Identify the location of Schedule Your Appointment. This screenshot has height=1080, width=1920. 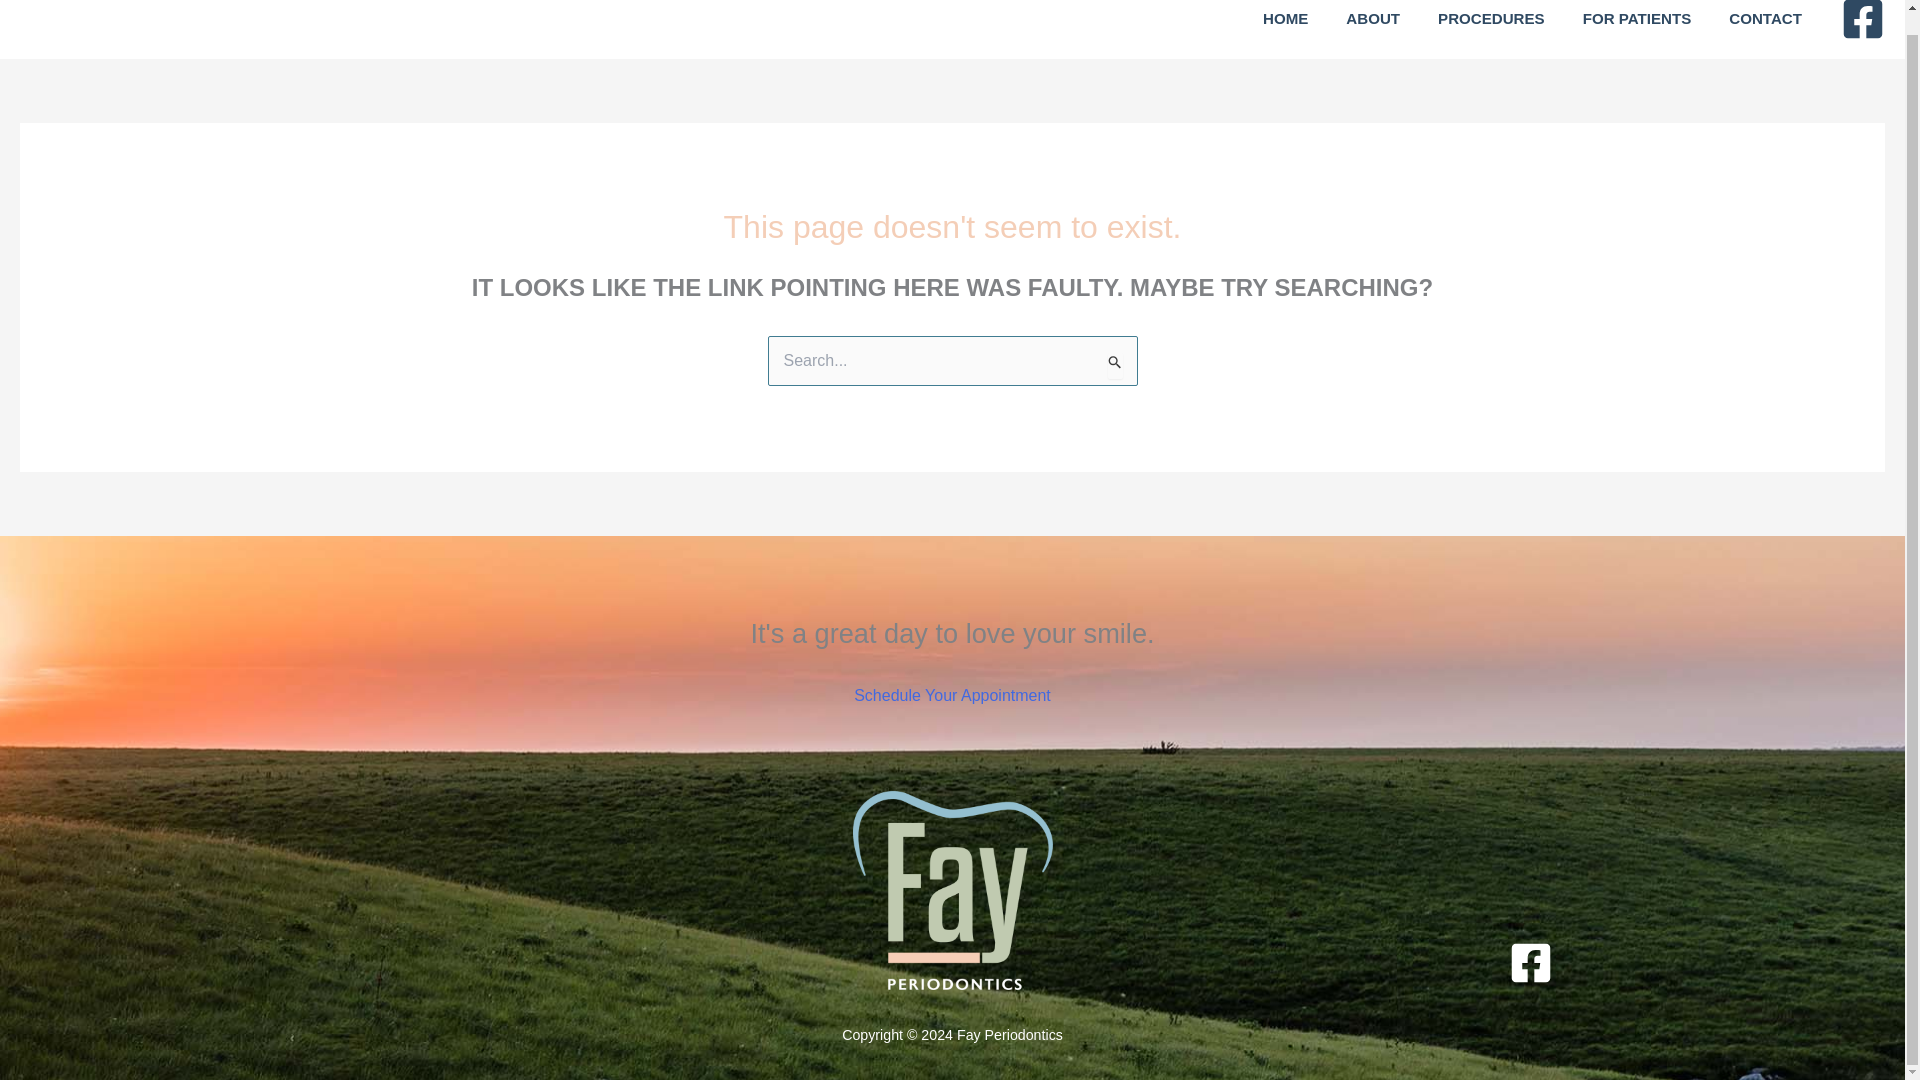
(952, 694).